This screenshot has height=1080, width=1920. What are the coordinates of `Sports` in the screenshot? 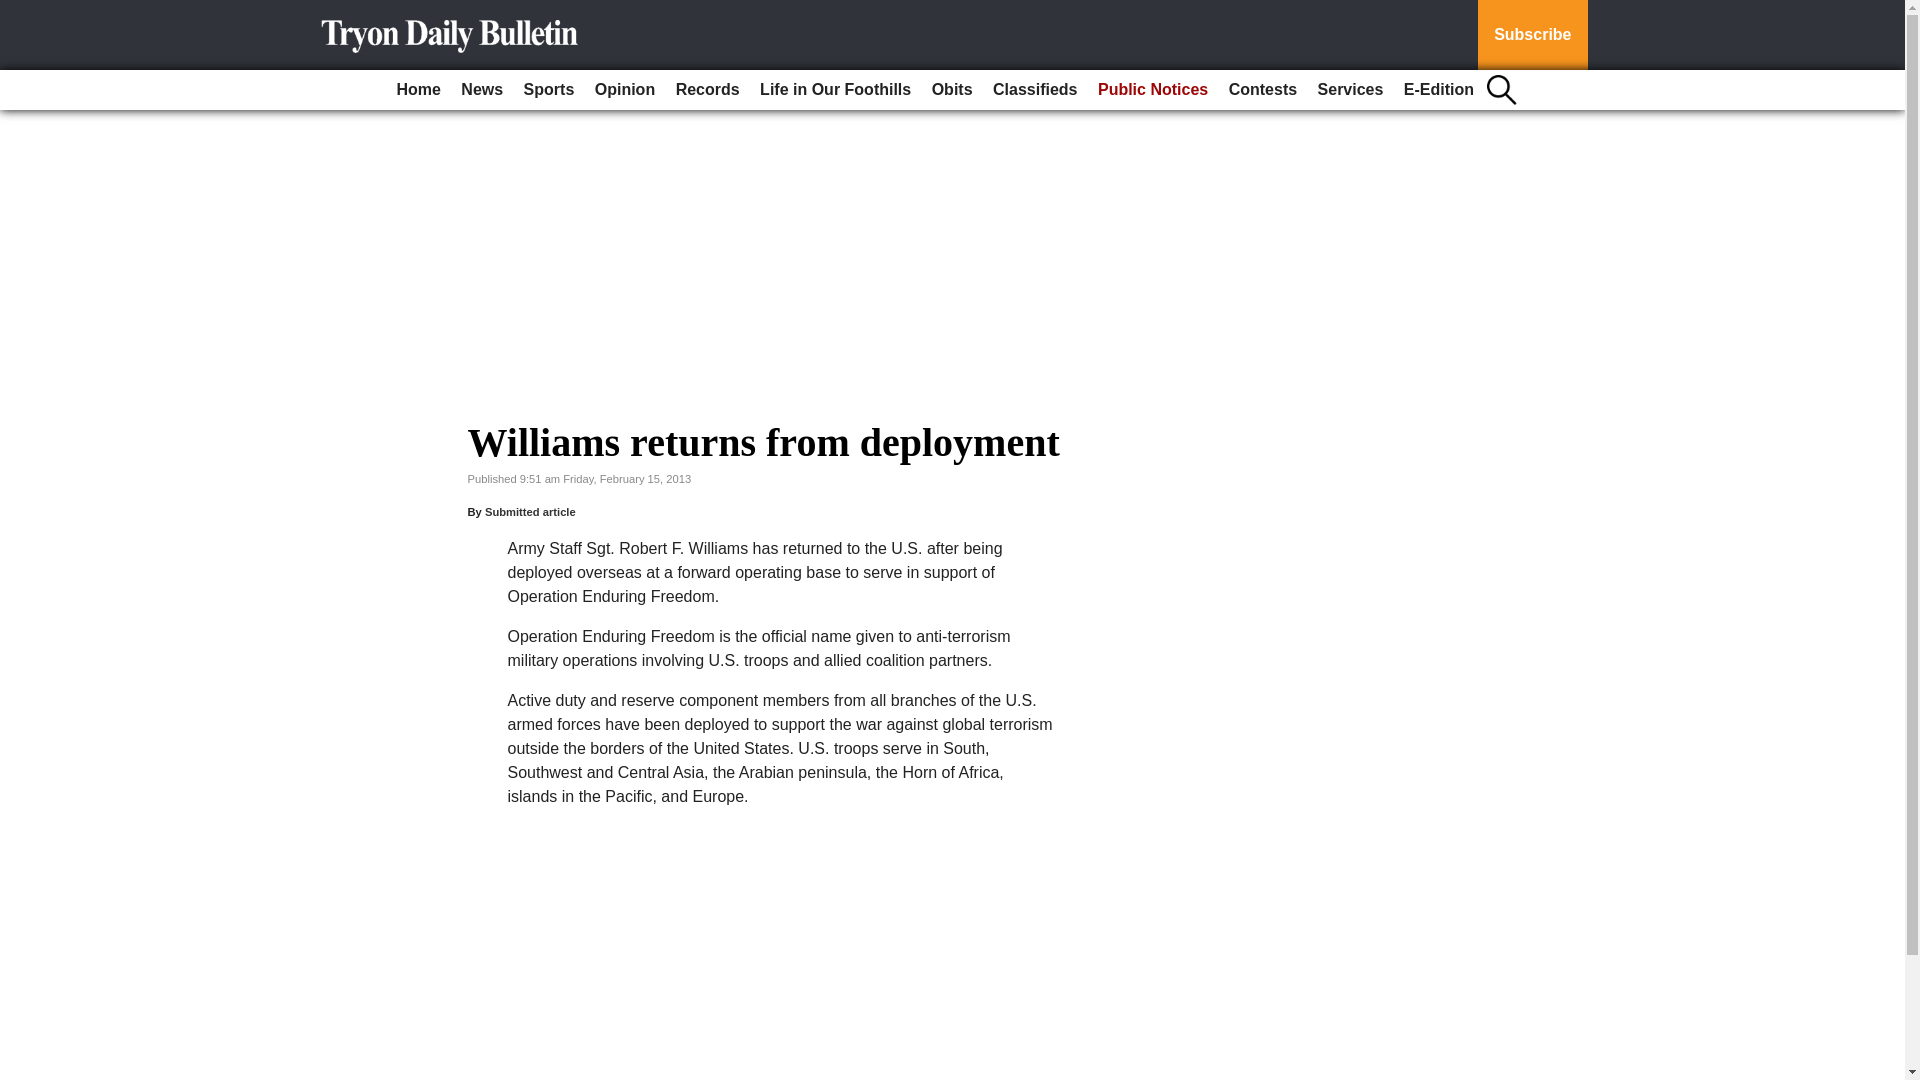 It's located at (550, 90).